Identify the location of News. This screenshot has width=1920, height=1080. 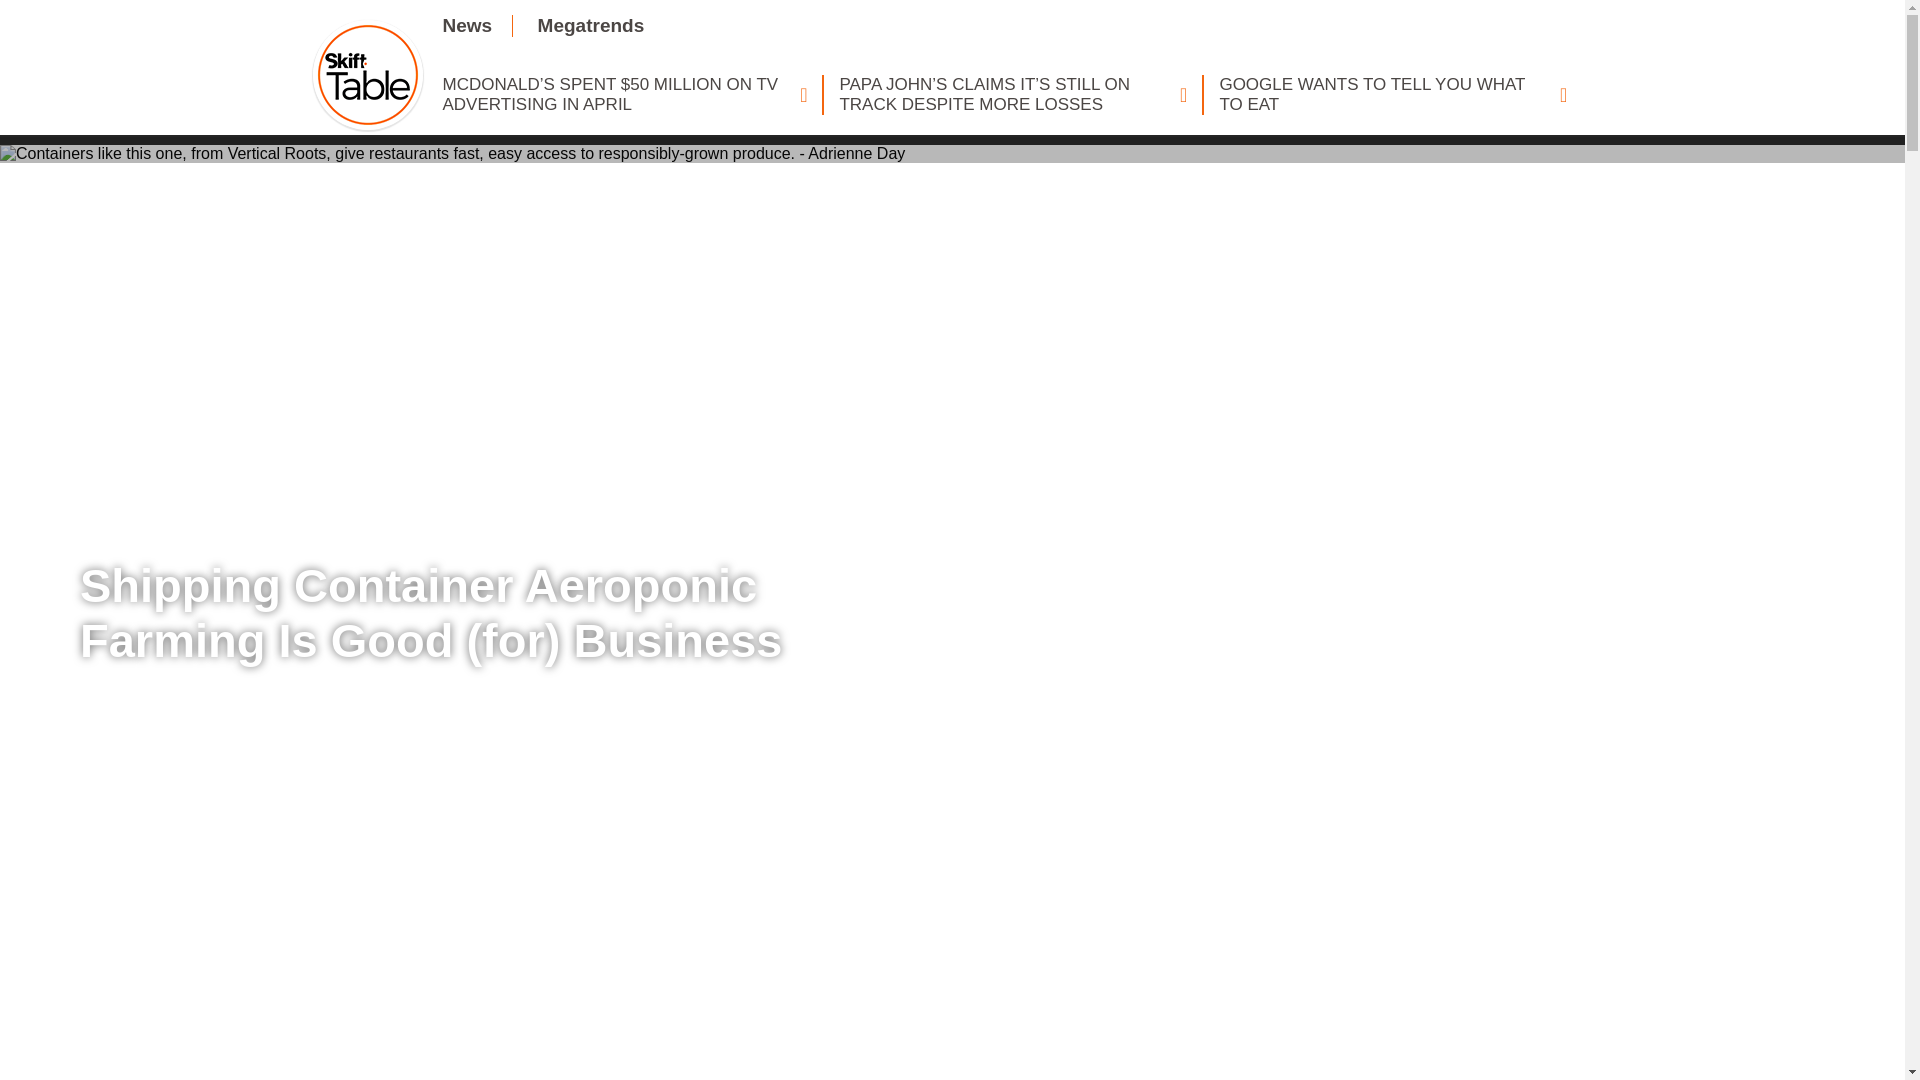
(466, 25).